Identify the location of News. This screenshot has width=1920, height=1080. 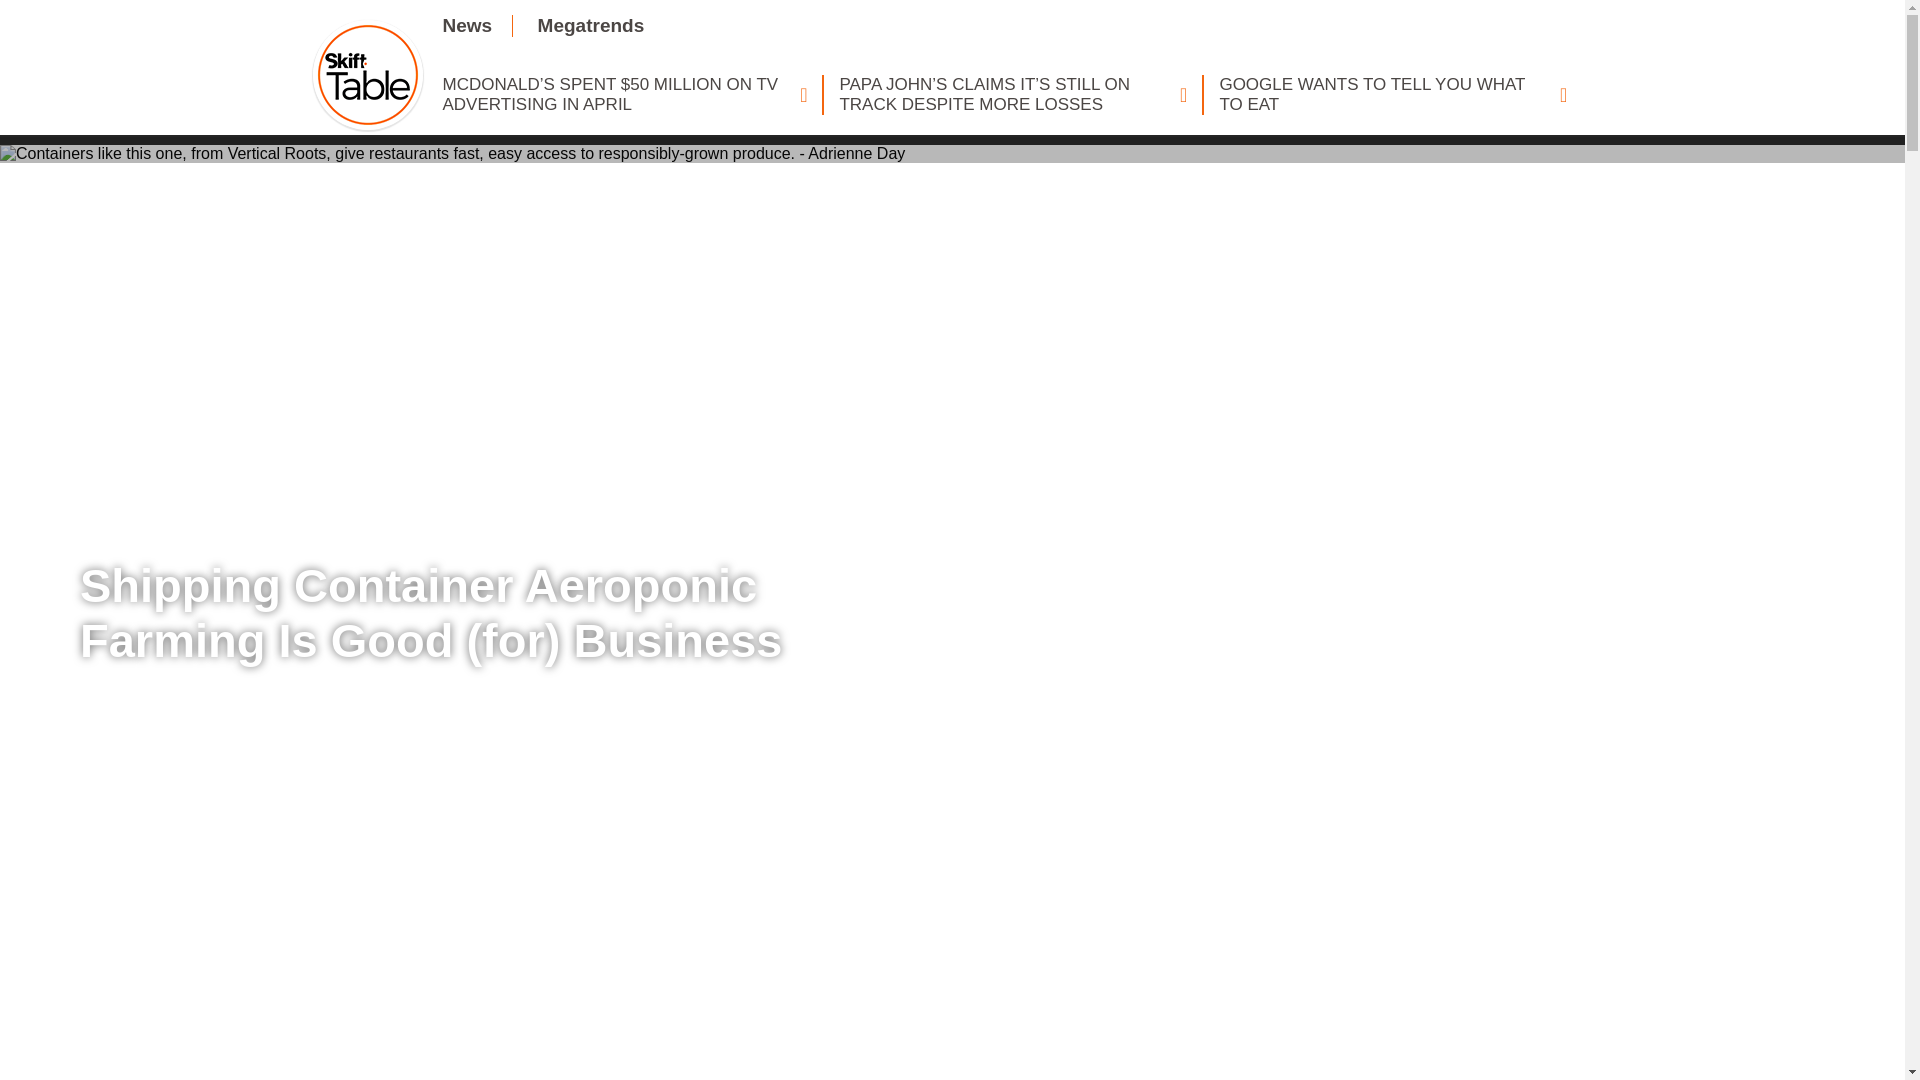
(466, 25).